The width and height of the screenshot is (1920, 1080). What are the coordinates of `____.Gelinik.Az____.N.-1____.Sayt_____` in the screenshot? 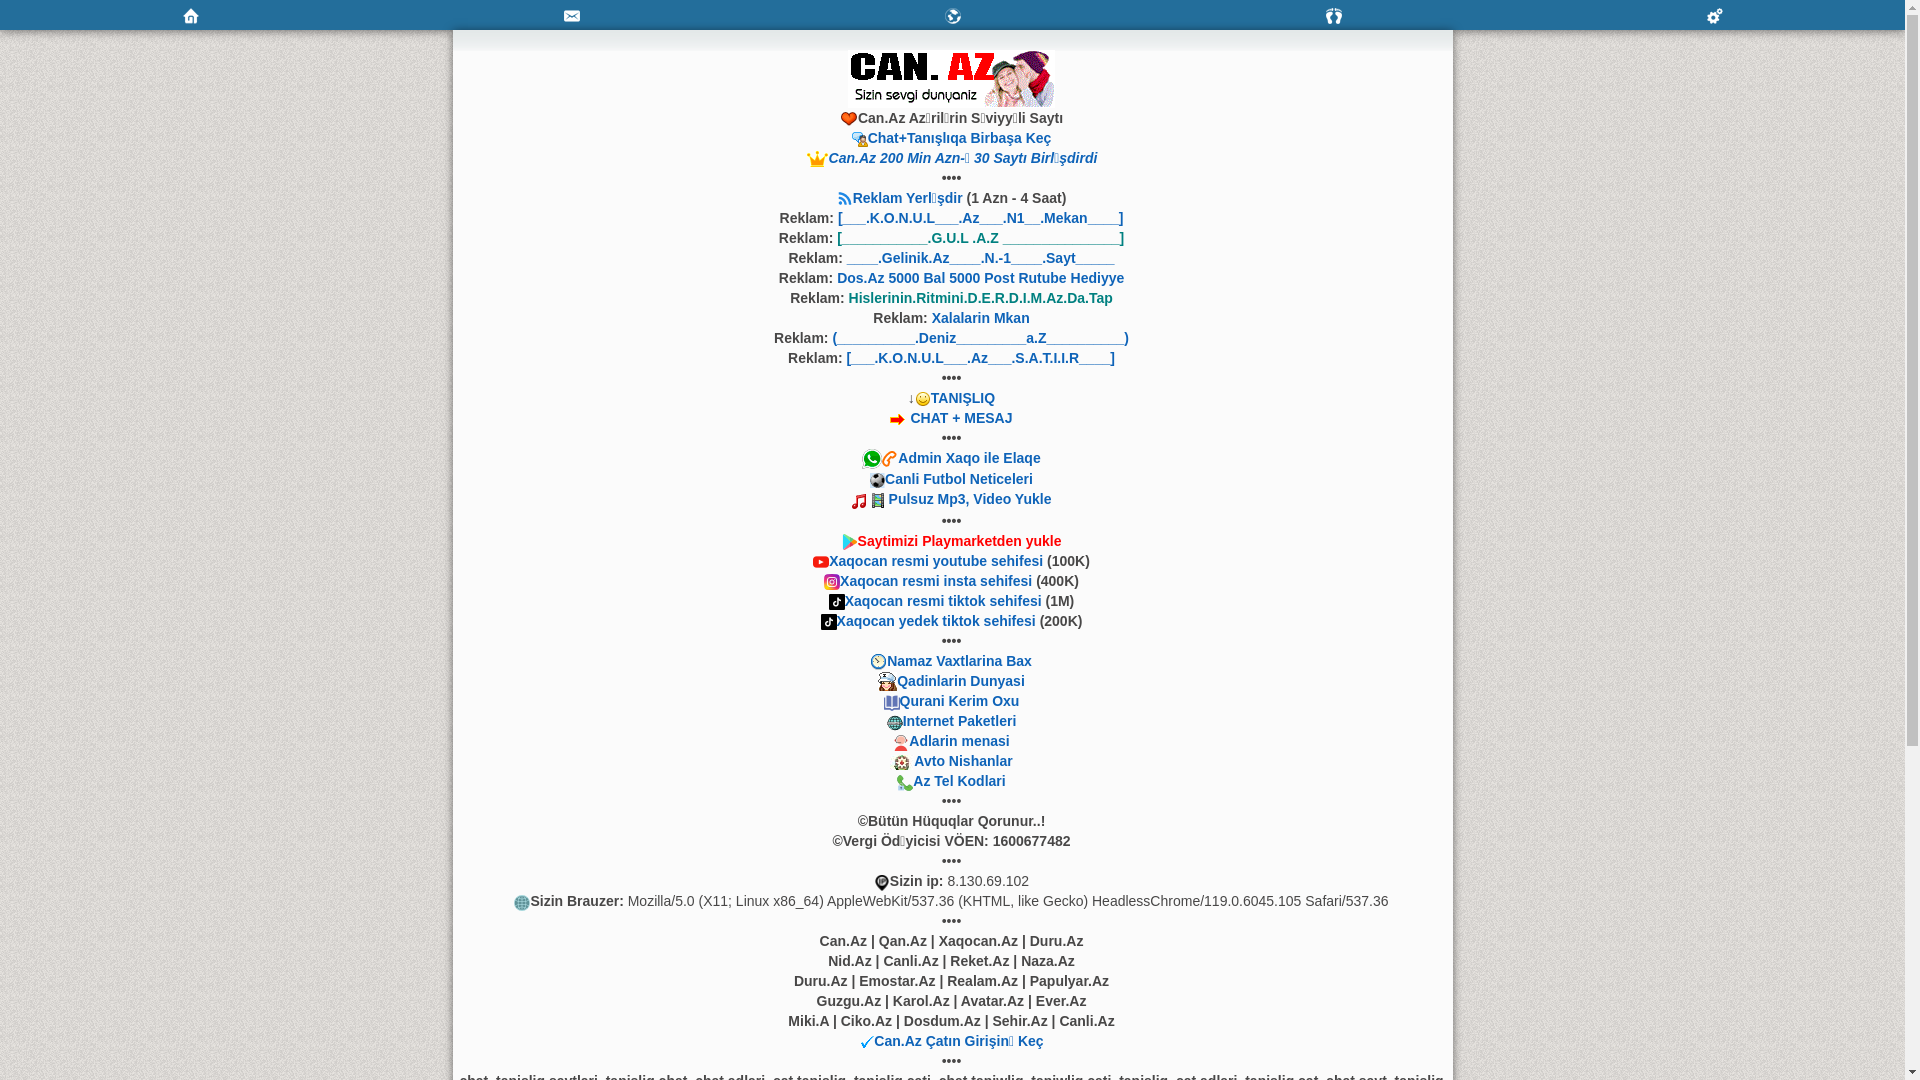 It's located at (981, 258).